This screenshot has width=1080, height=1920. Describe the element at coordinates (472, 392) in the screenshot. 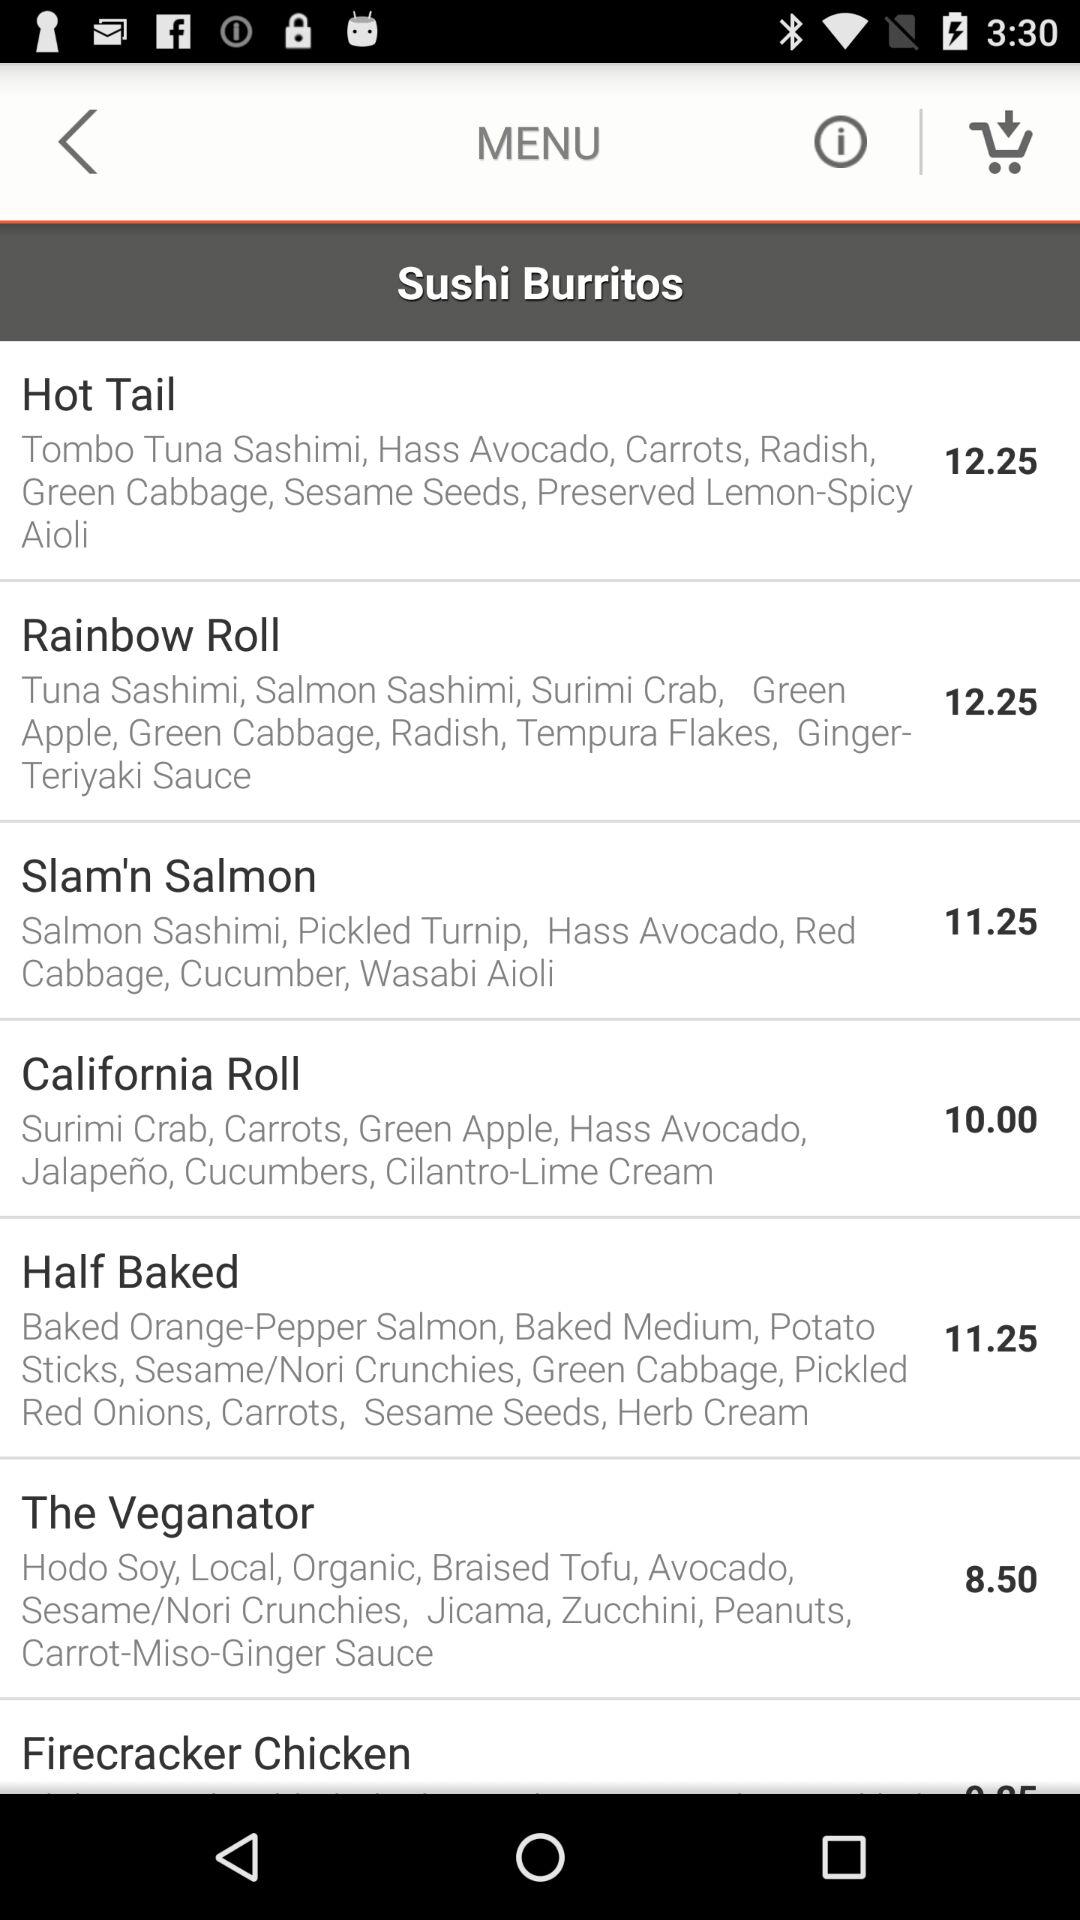

I see `press the app next to the 12.25` at that location.